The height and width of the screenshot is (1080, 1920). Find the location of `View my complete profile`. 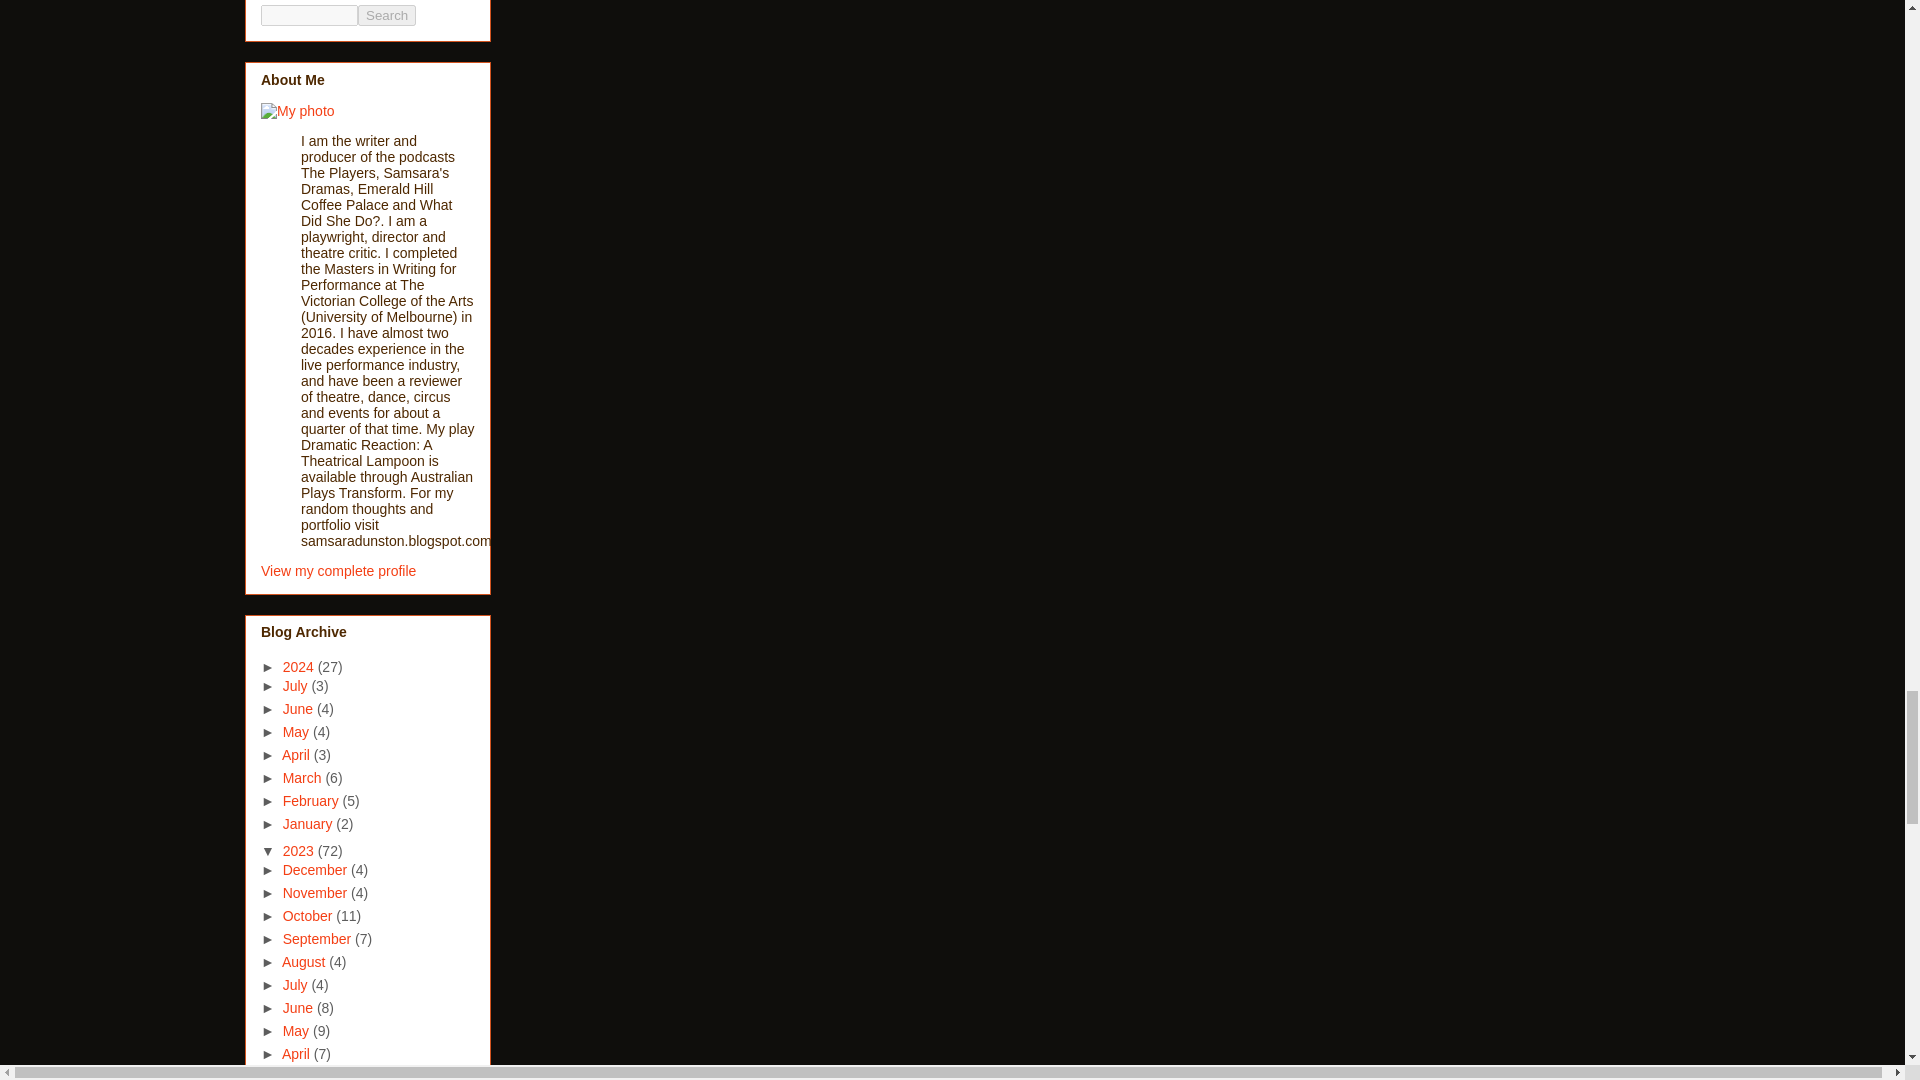

View my complete profile is located at coordinates (338, 570).